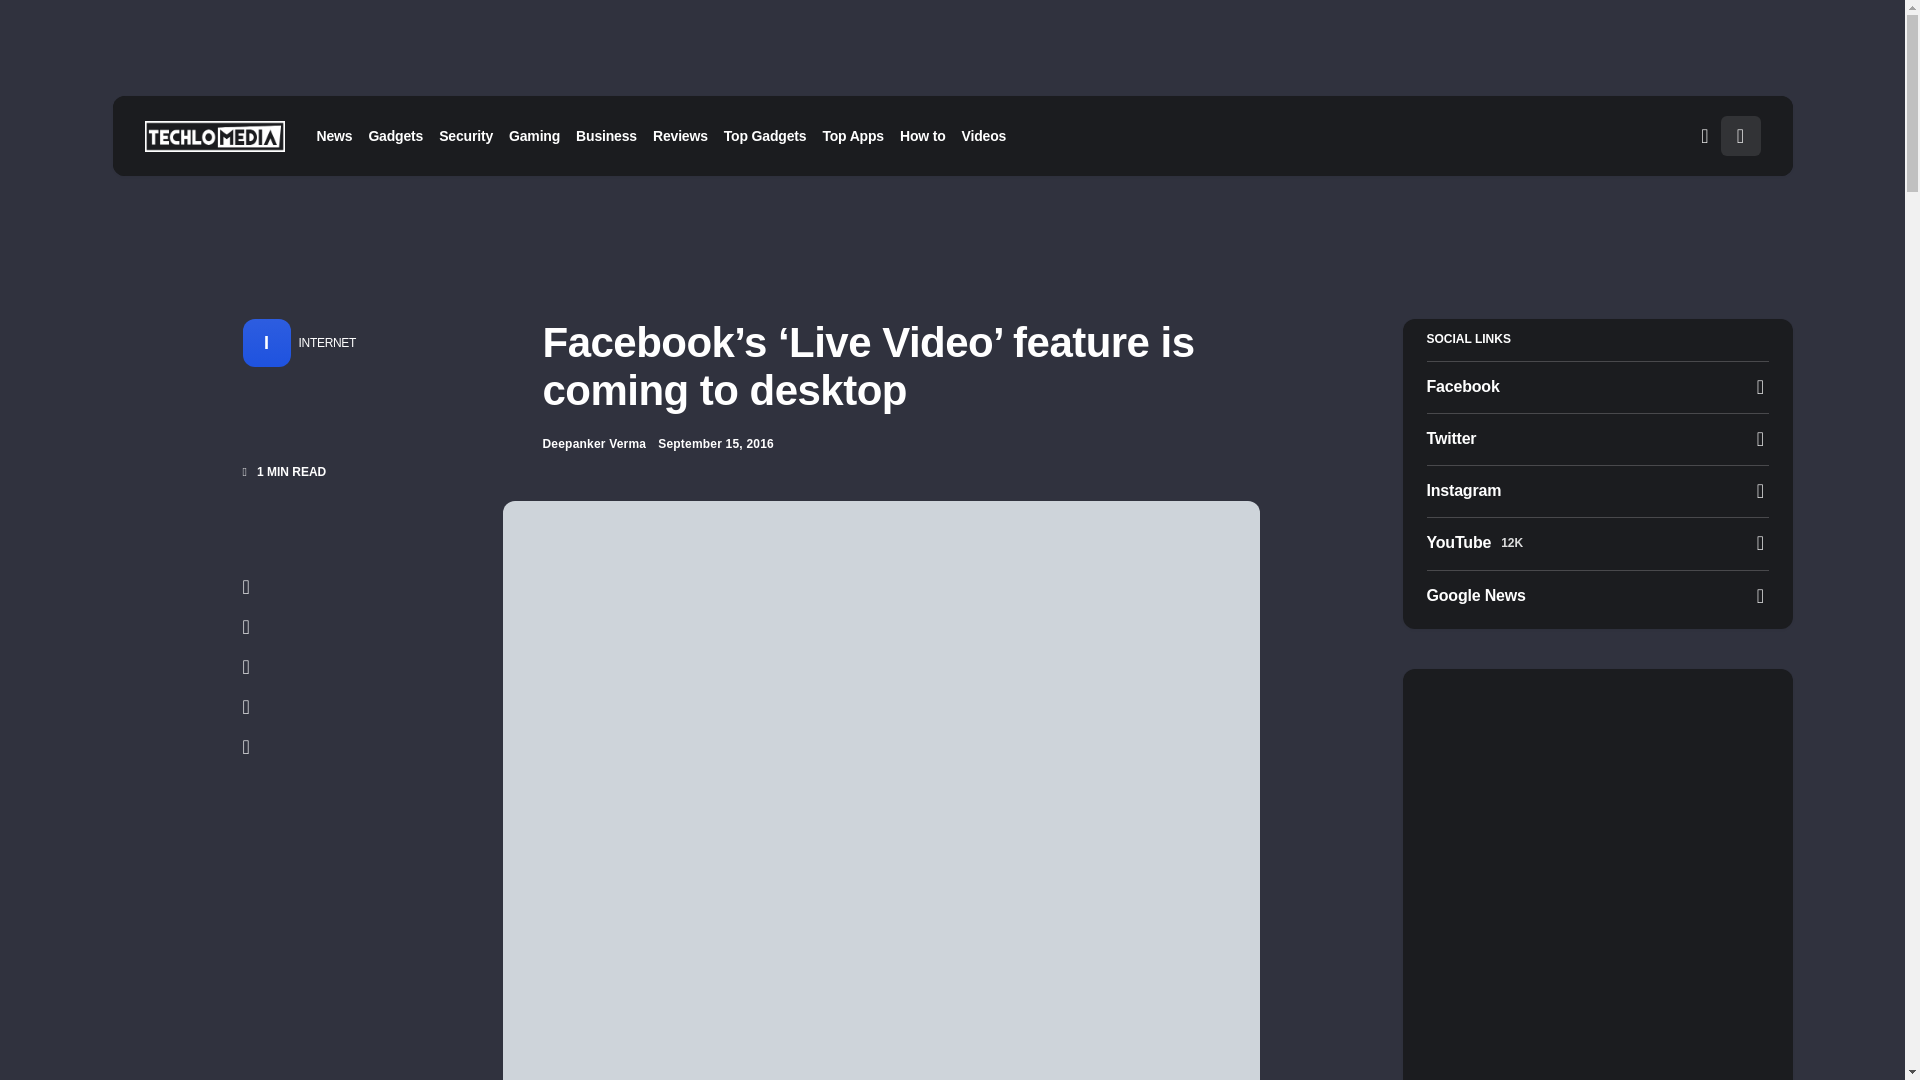 Image resolution: width=1920 pixels, height=1080 pixels. I want to click on Top Gadgets, so click(765, 136).